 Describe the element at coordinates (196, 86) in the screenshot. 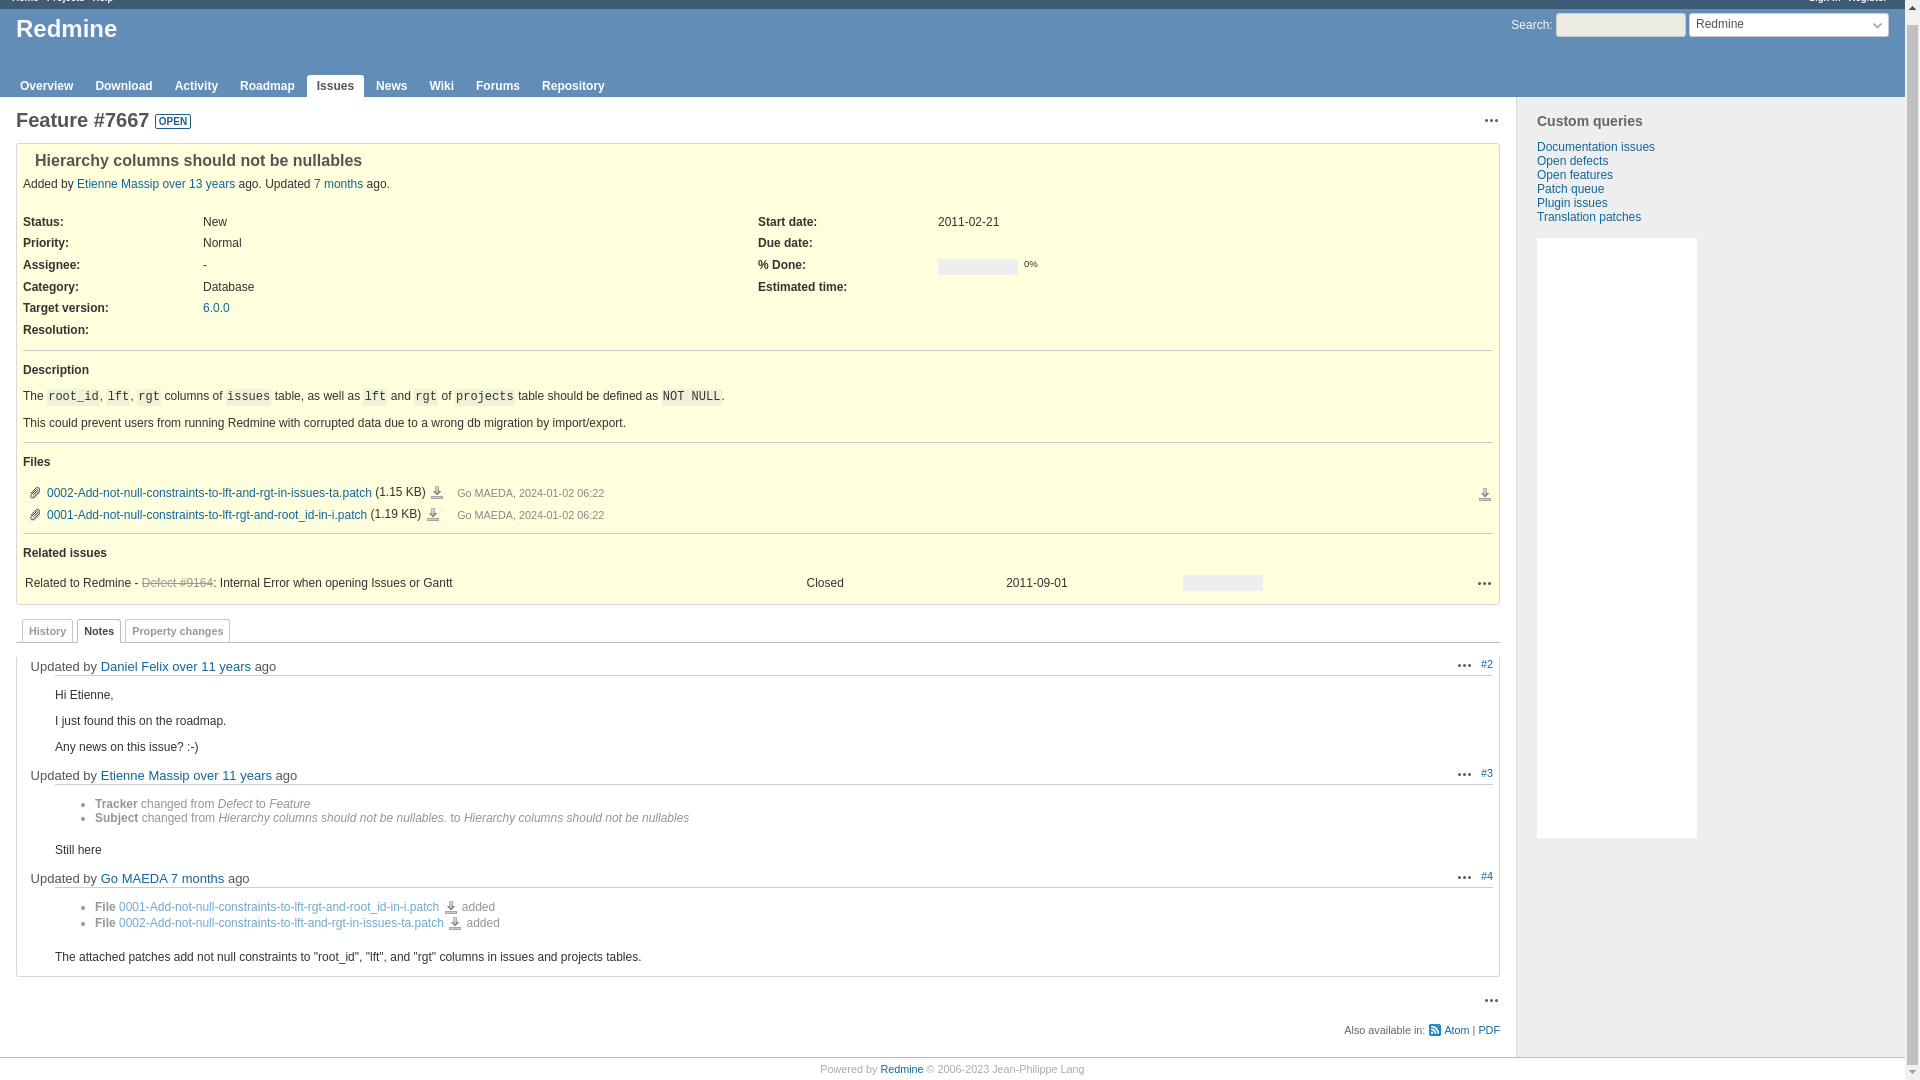

I see `Activity` at that location.